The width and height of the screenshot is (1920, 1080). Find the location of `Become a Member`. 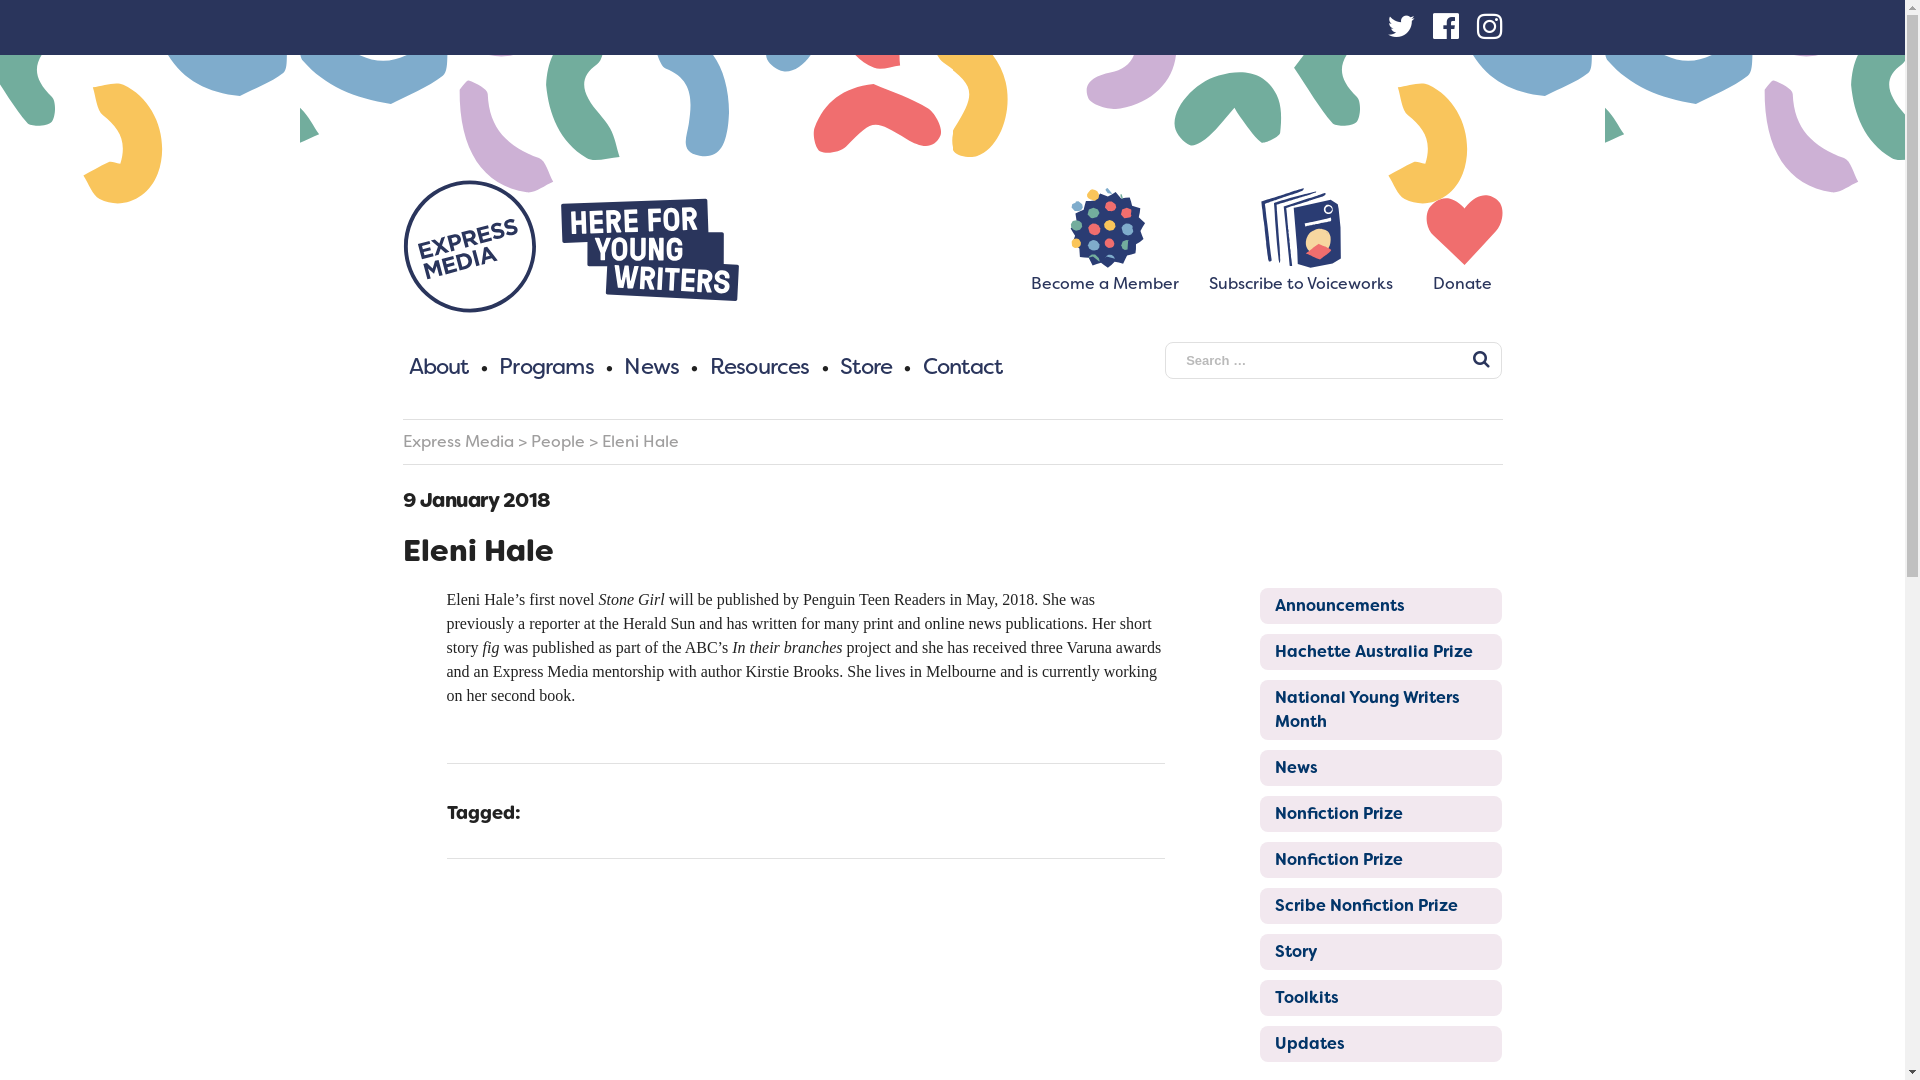

Become a Member is located at coordinates (1104, 276).